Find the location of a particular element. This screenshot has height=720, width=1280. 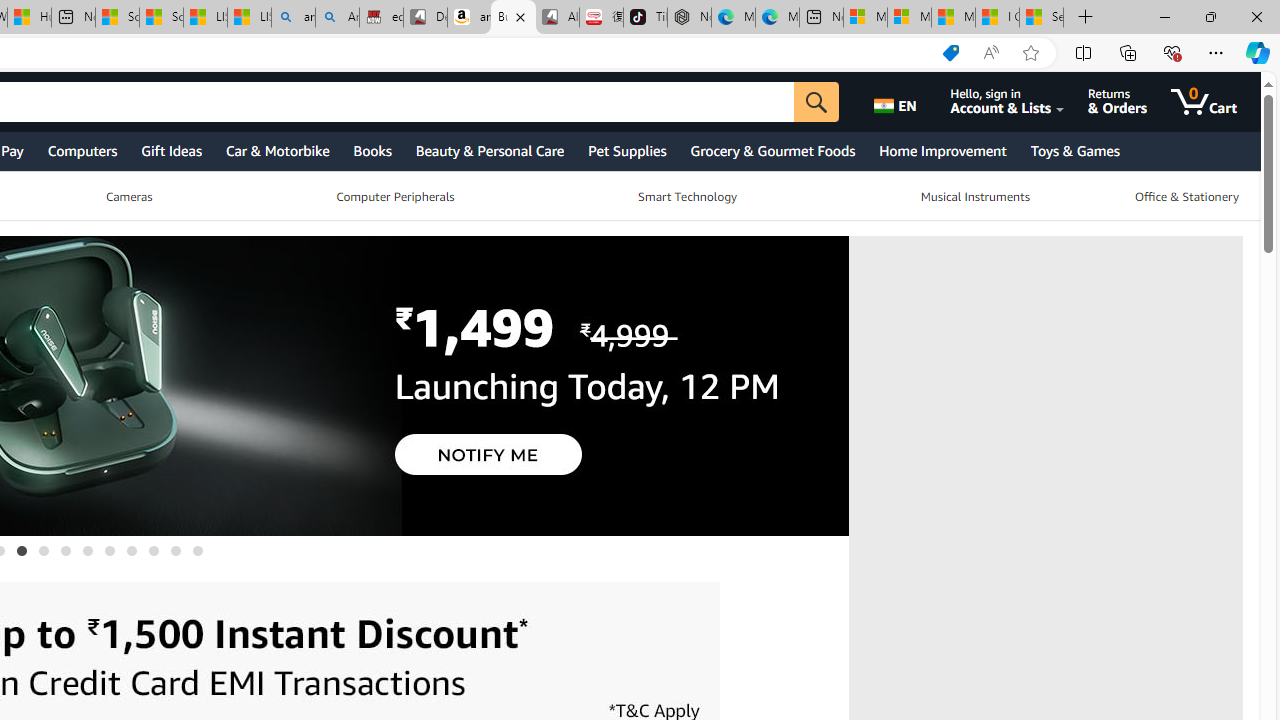

TikTok is located at coordinates (644, 18).